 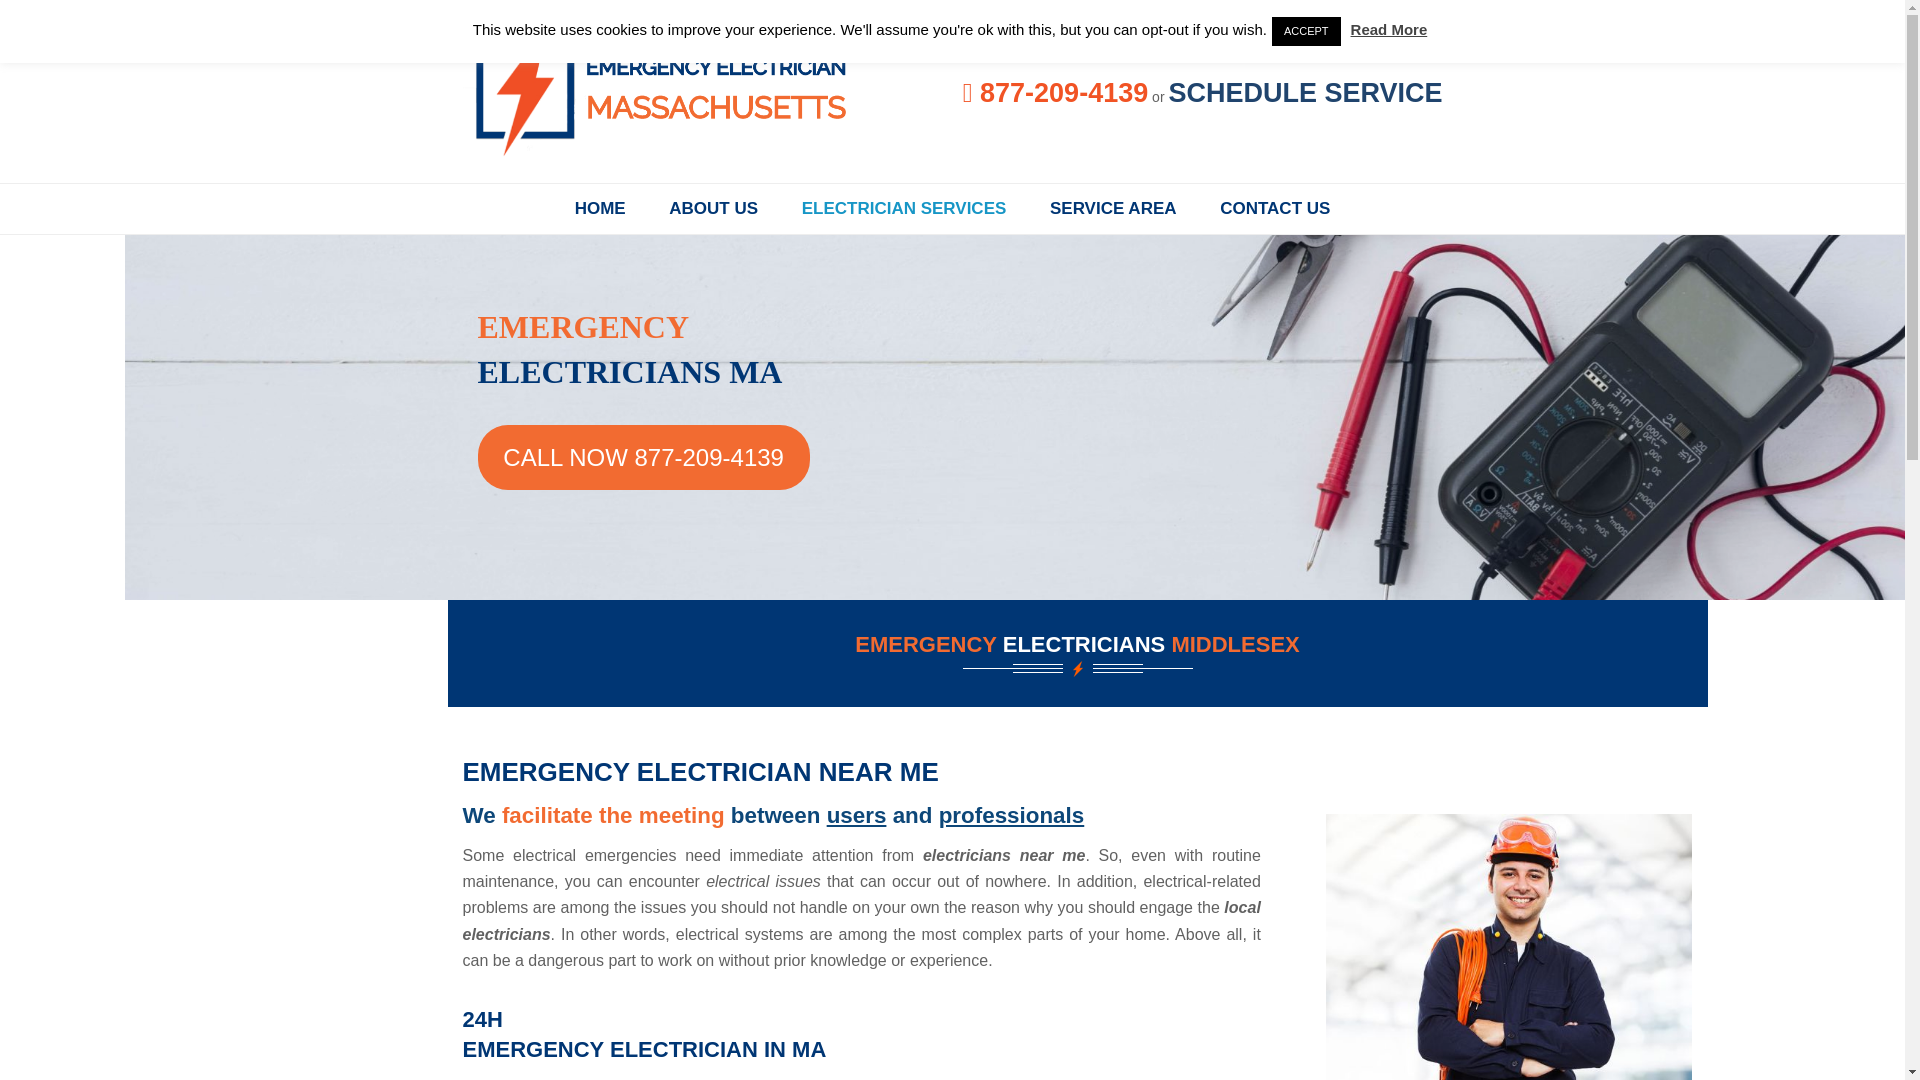 I want to click on Electrician Middlesex MA, so click(x=600, y=208).